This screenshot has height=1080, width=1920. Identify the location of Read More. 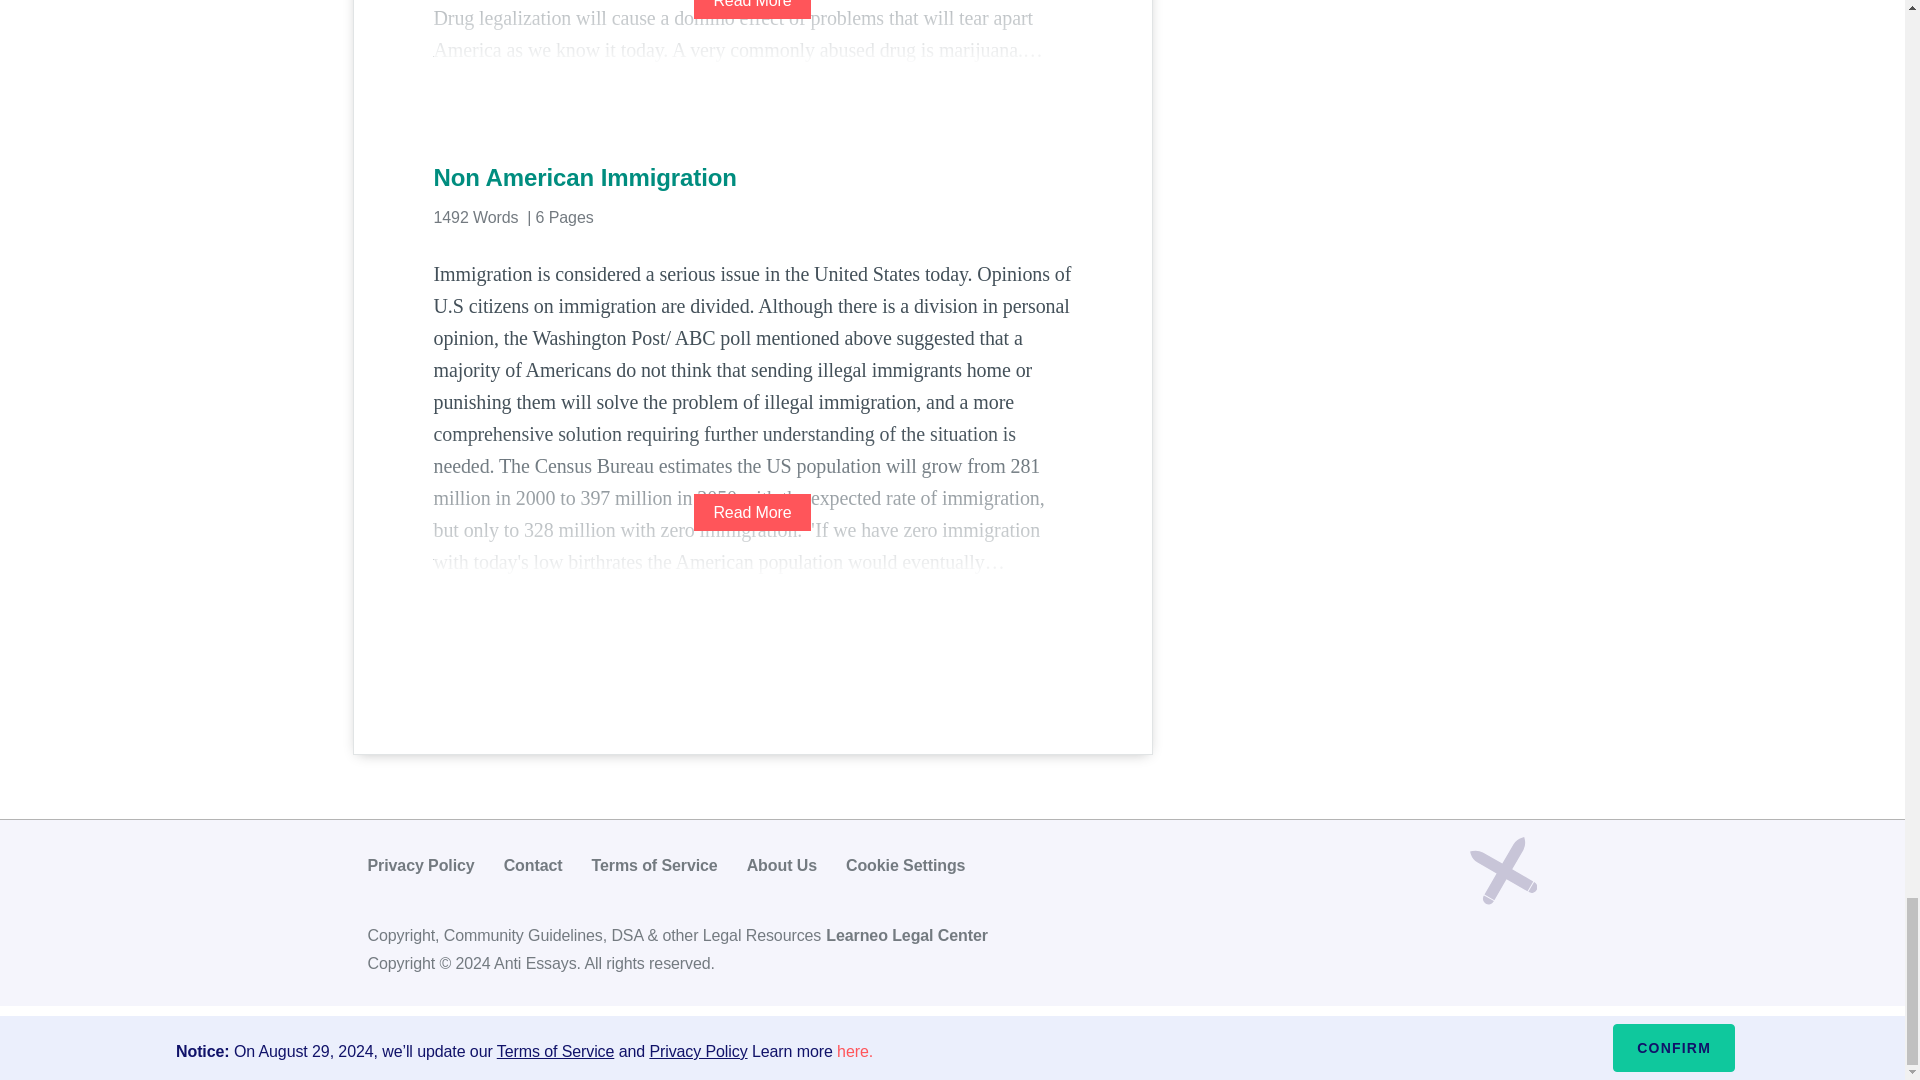
(752, 10).